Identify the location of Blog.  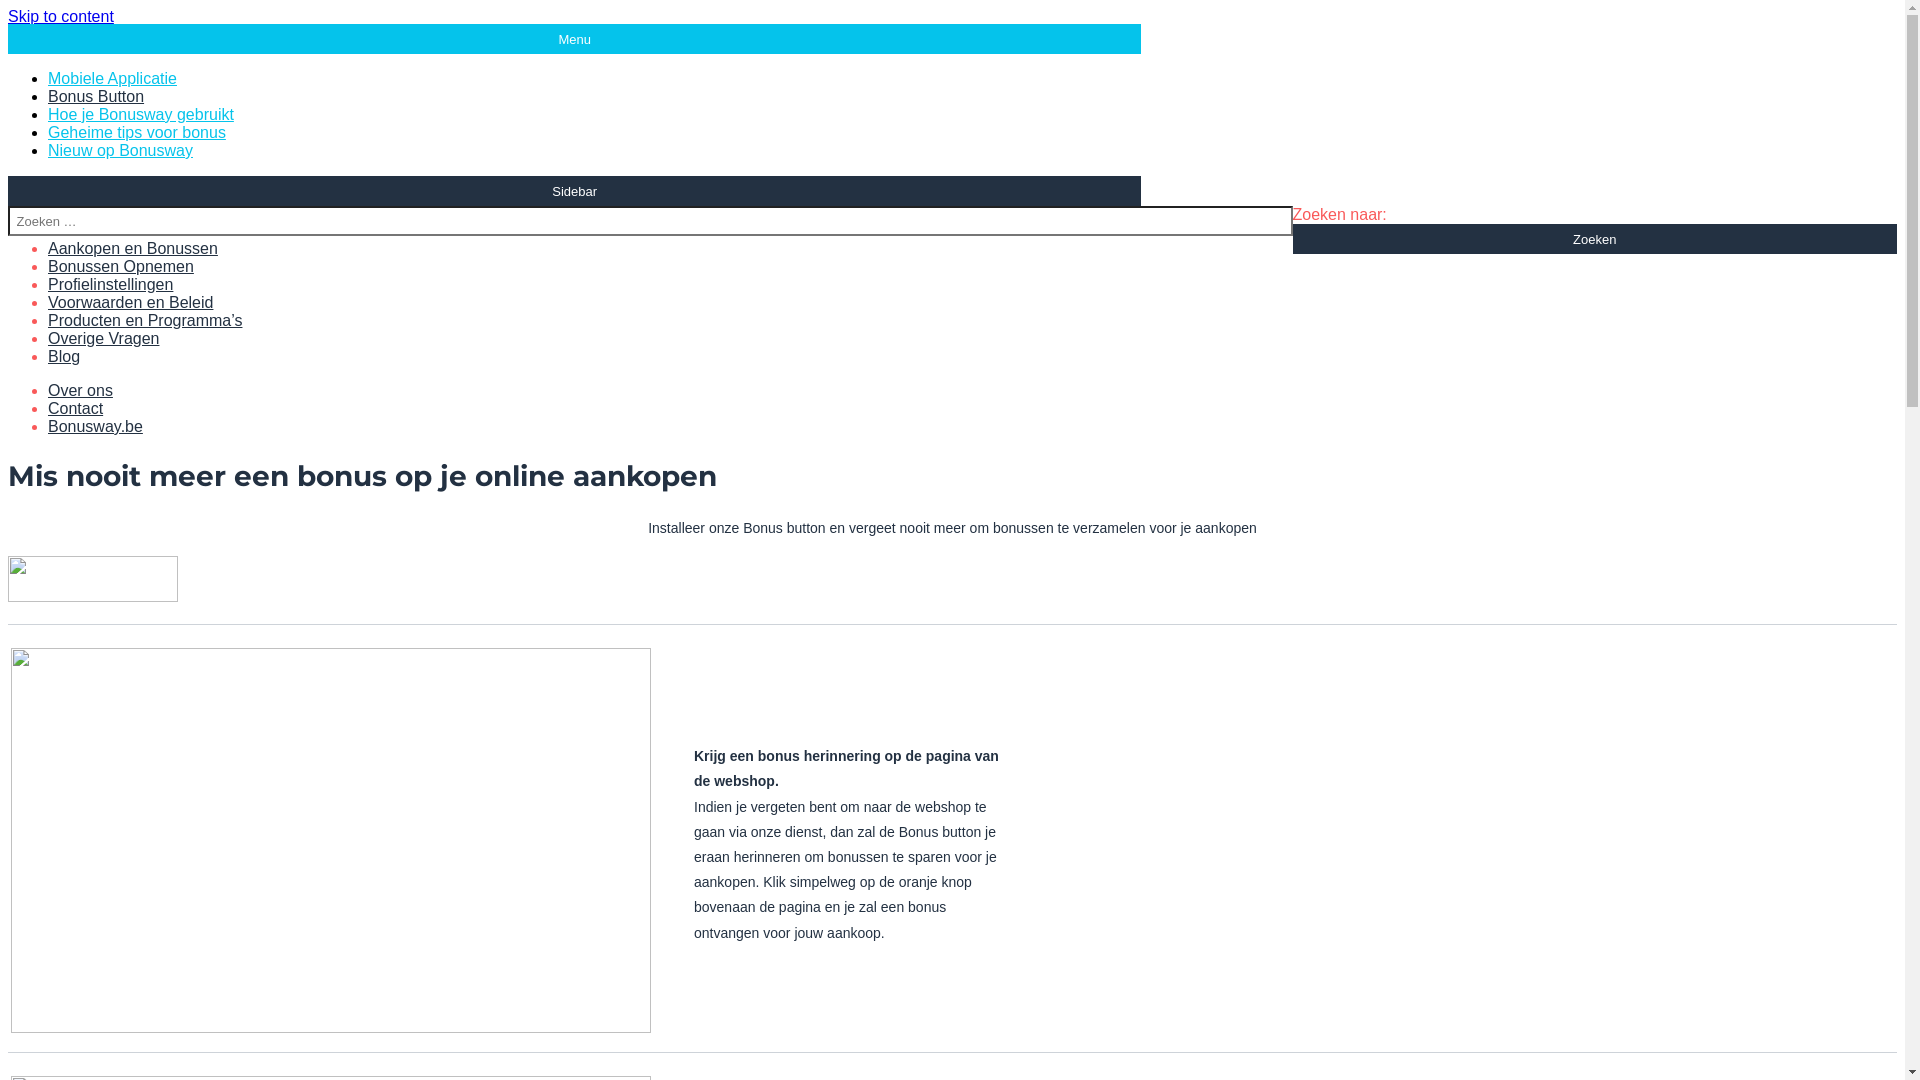
(64, 358).